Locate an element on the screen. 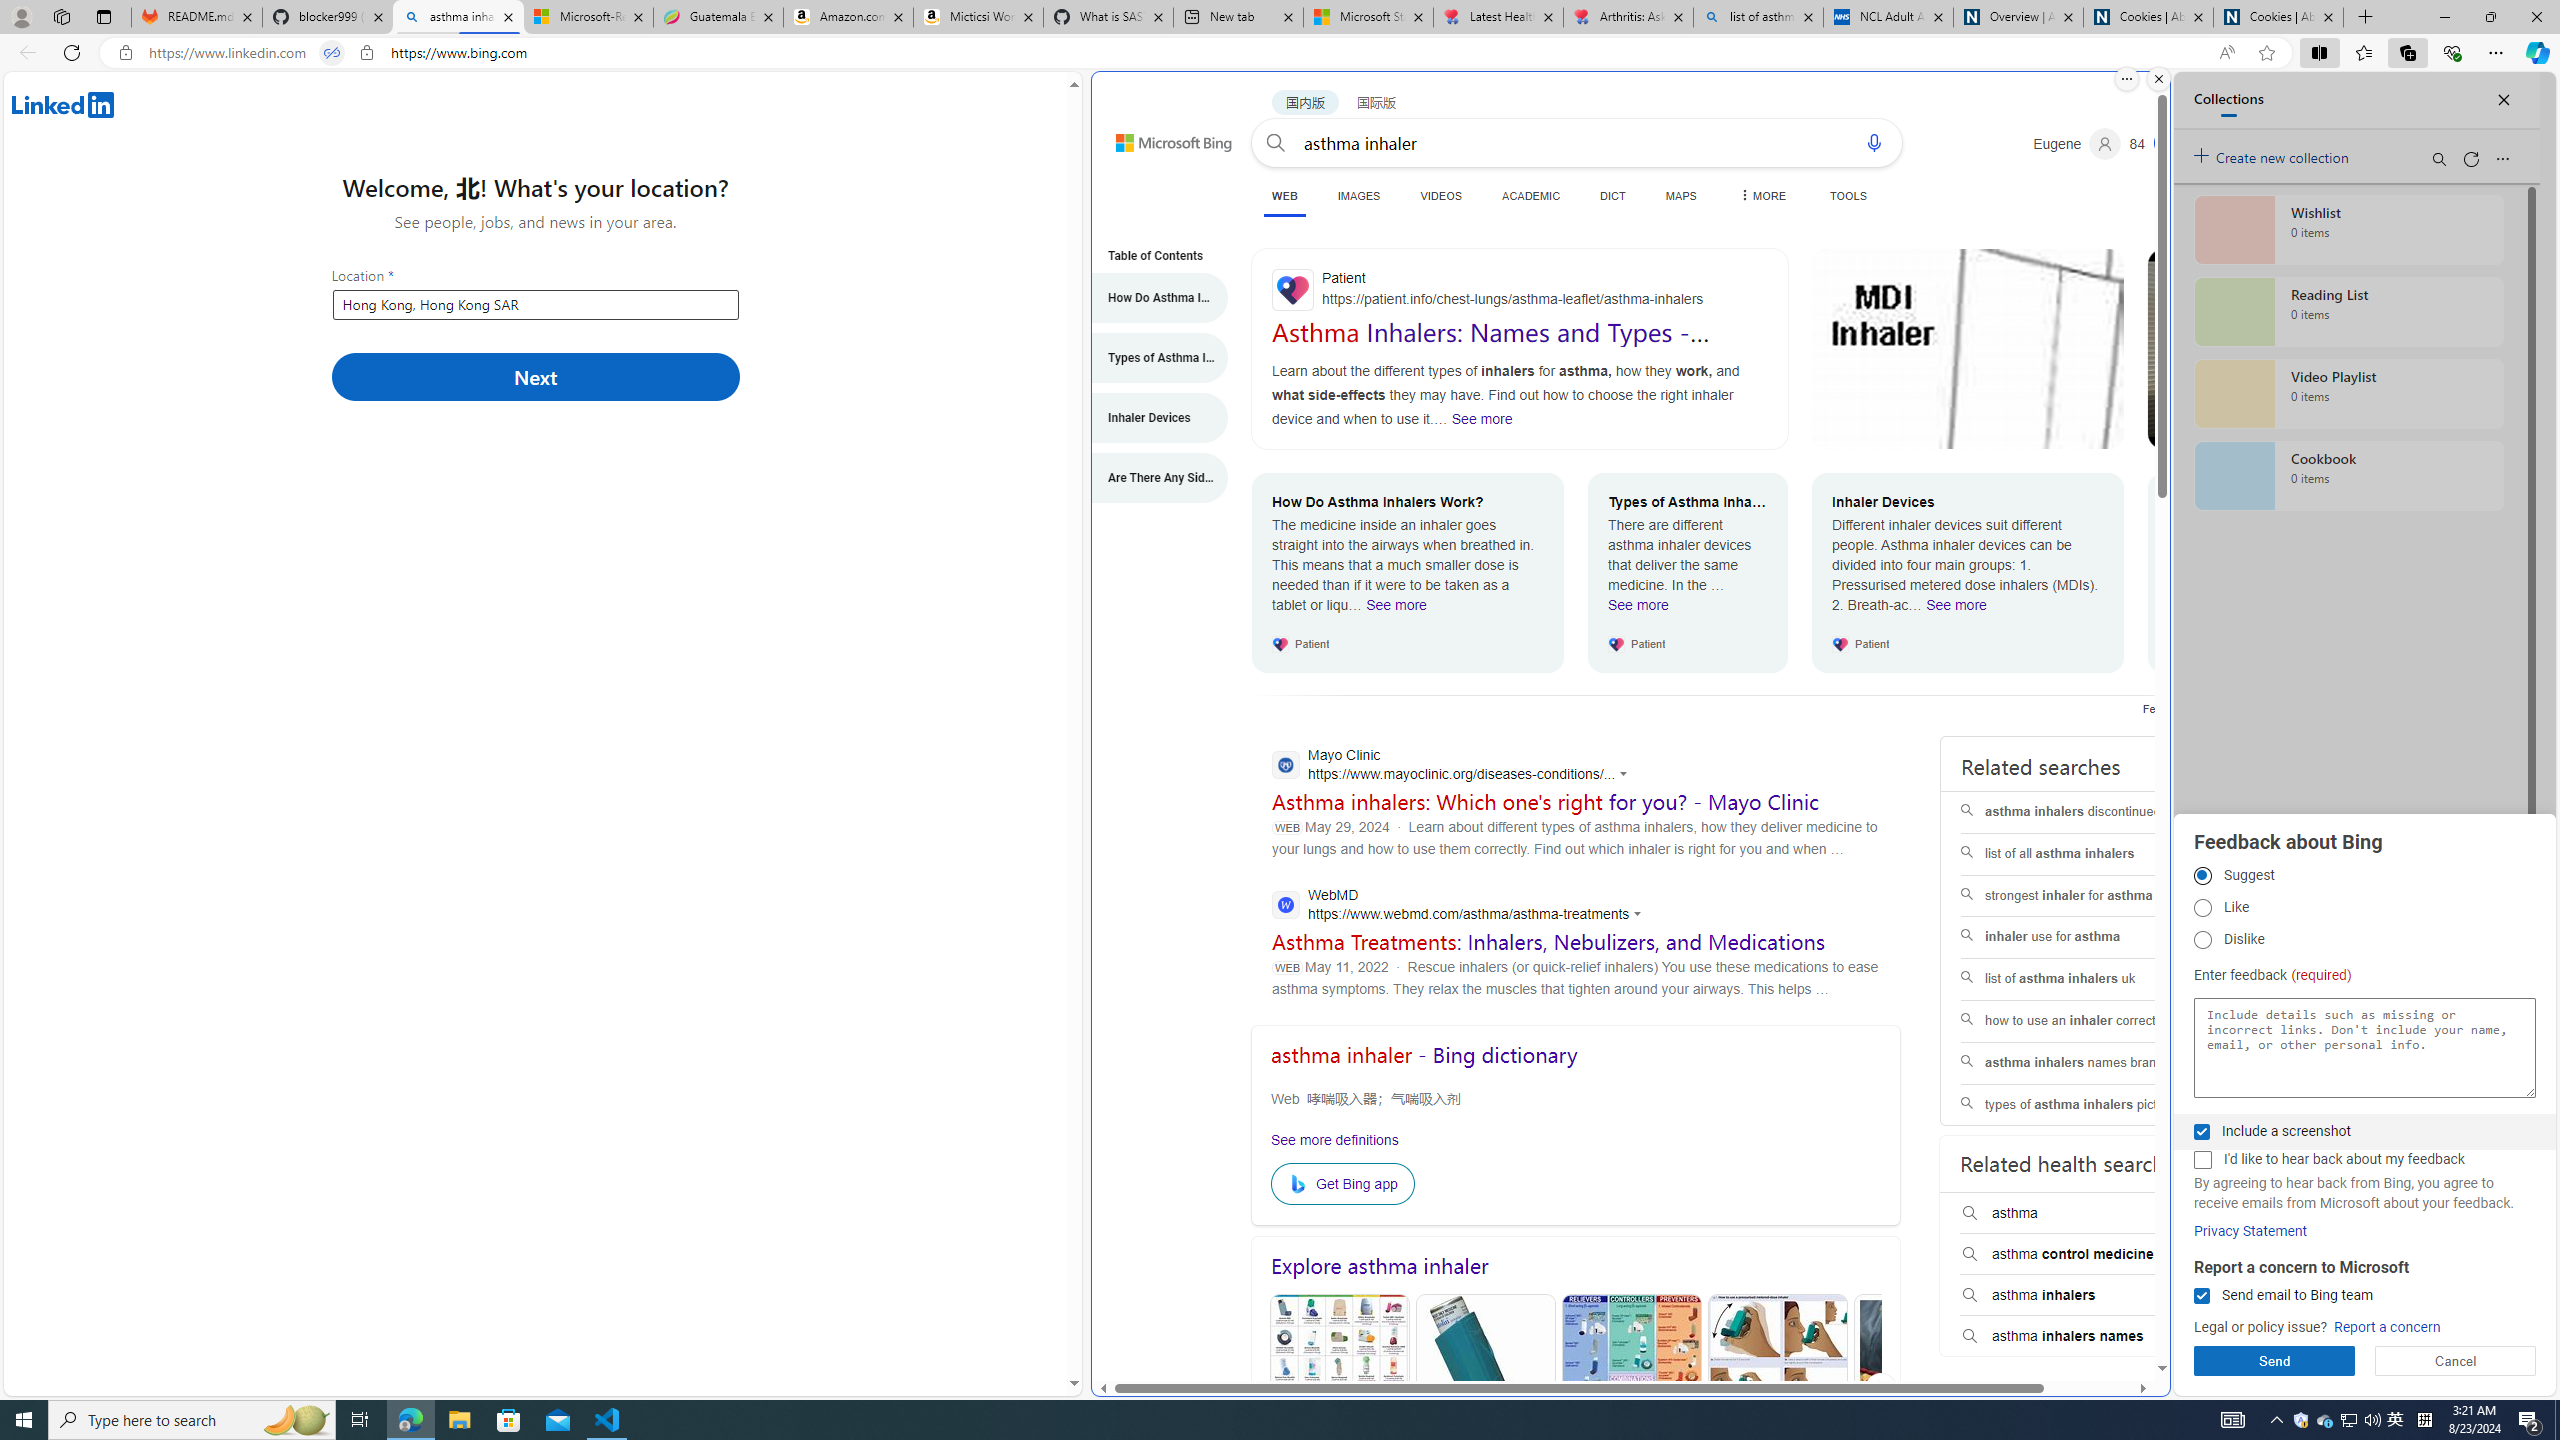  asthma inhalers names brands is located at coordinates (2087, 1063).